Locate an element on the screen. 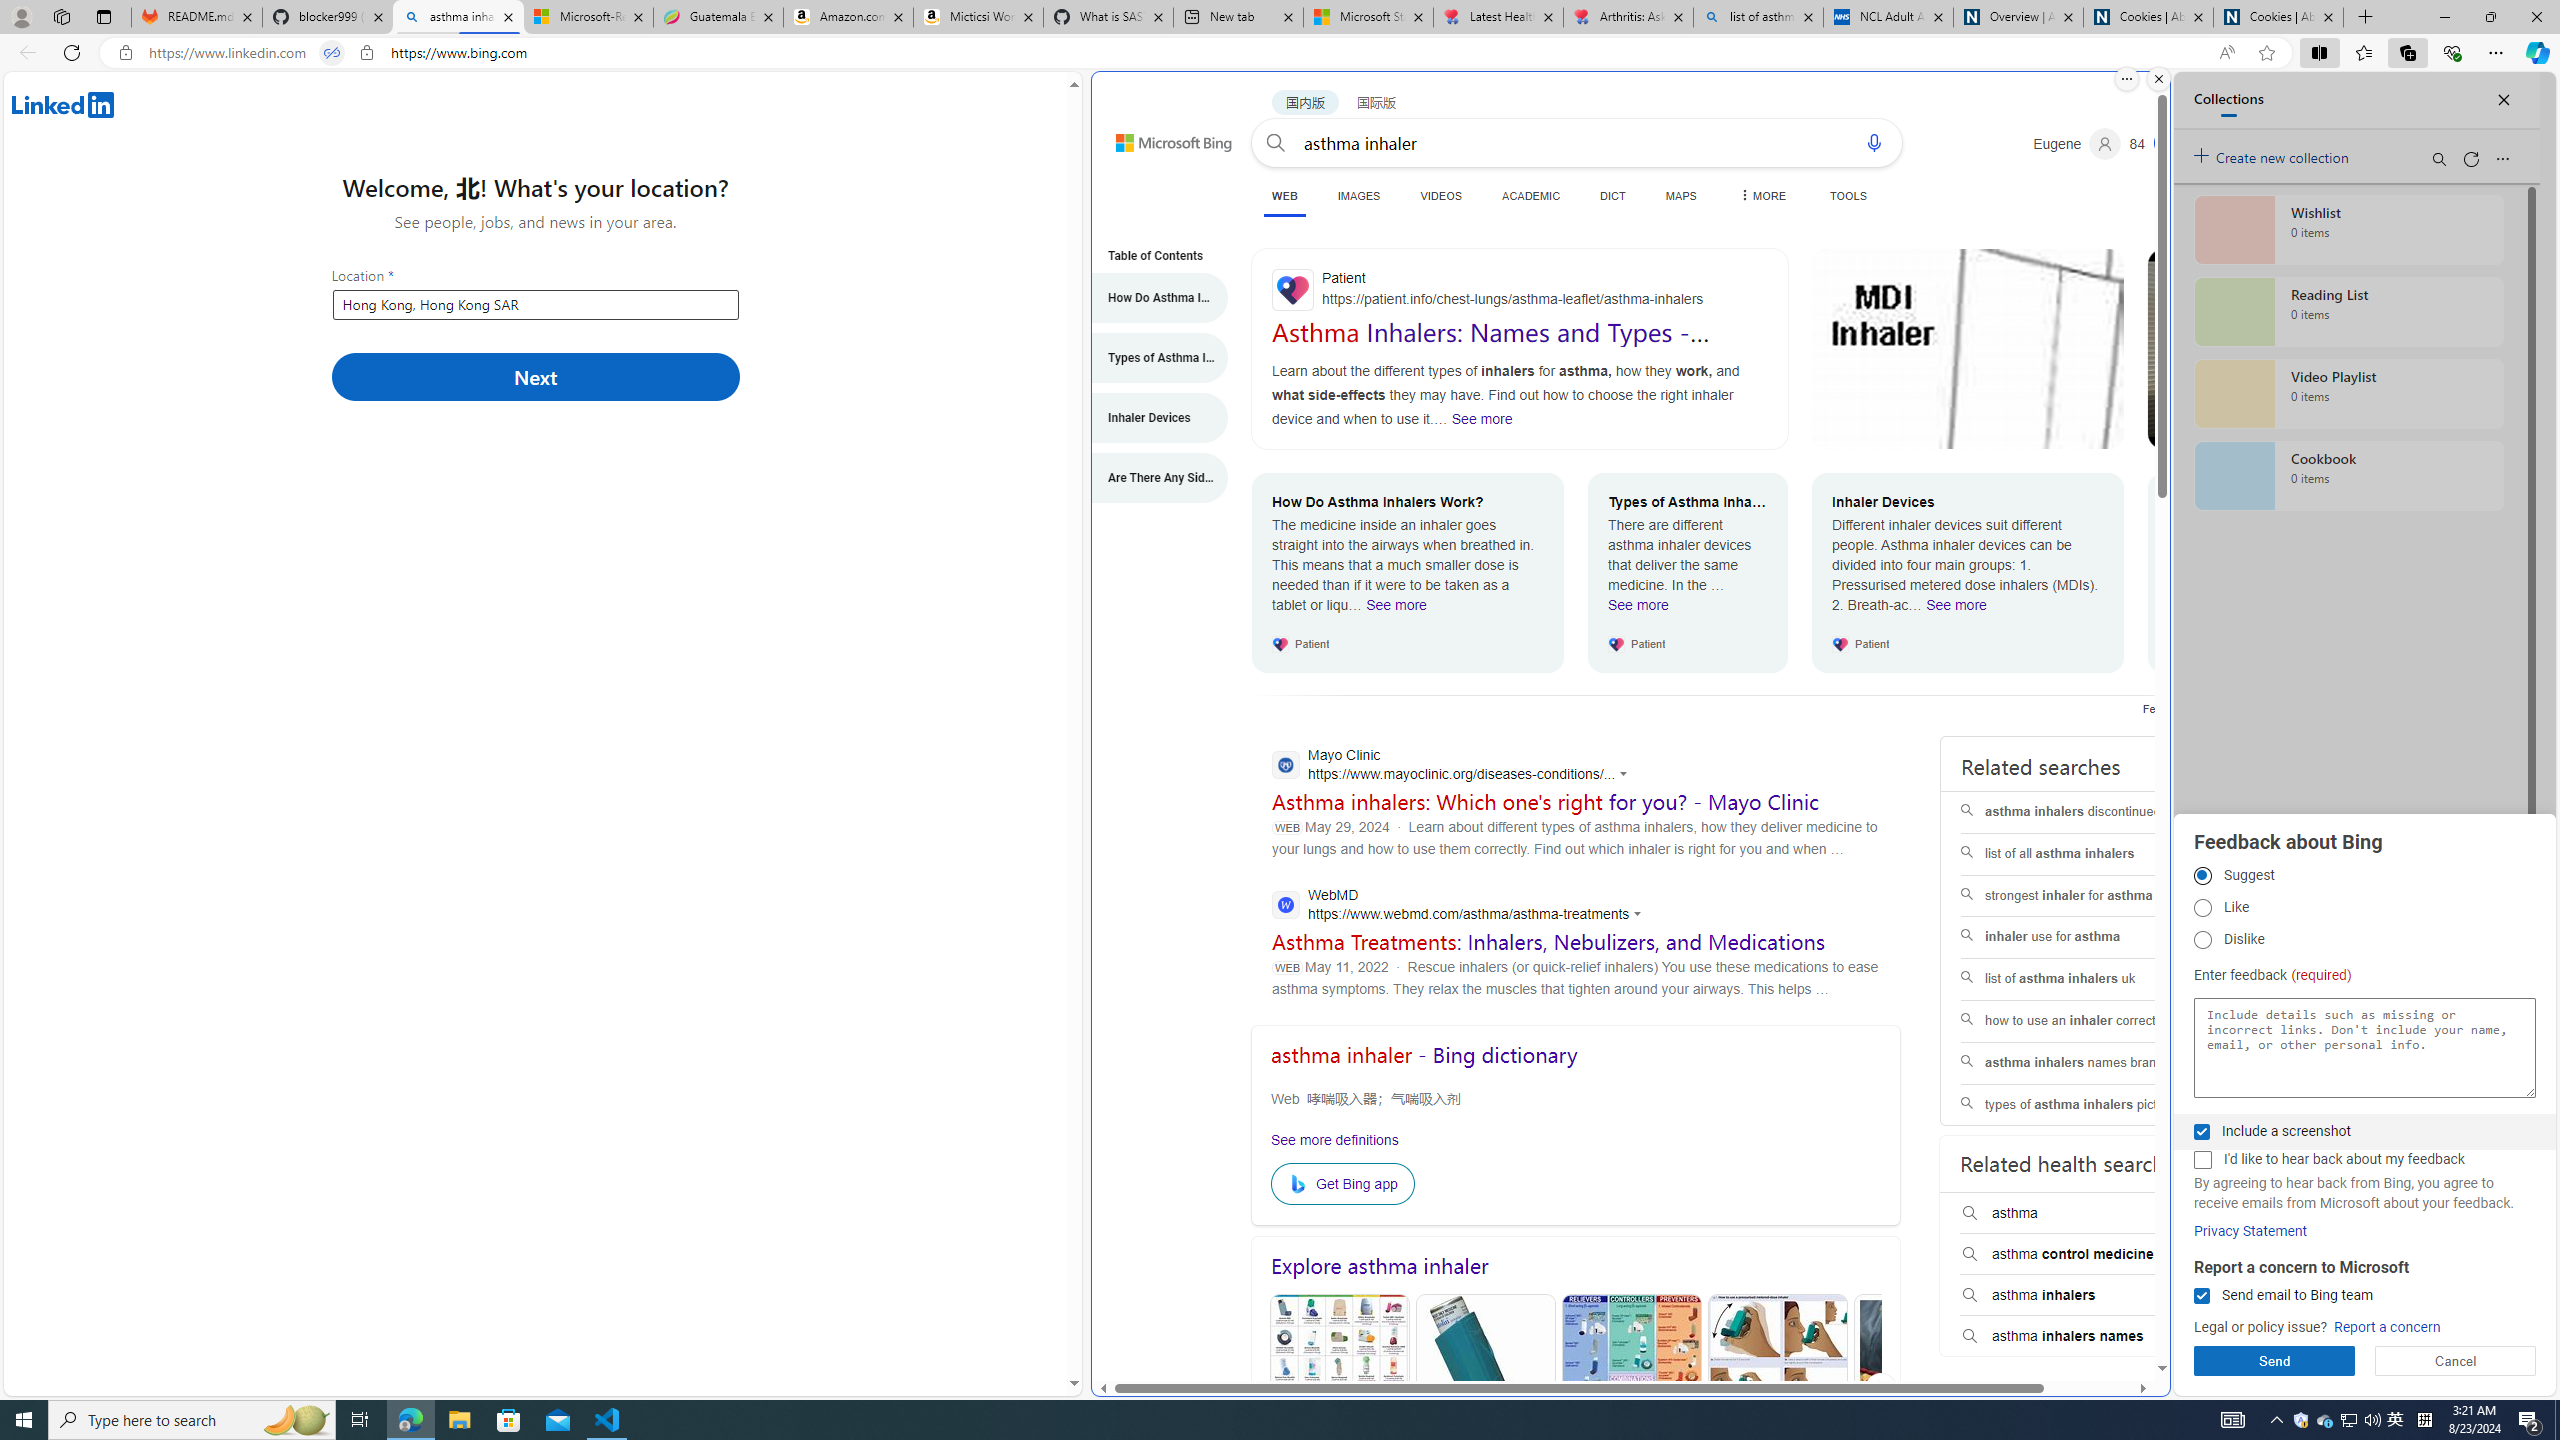  asthma inhalers names brands is located at coordinates (2087, 1063).